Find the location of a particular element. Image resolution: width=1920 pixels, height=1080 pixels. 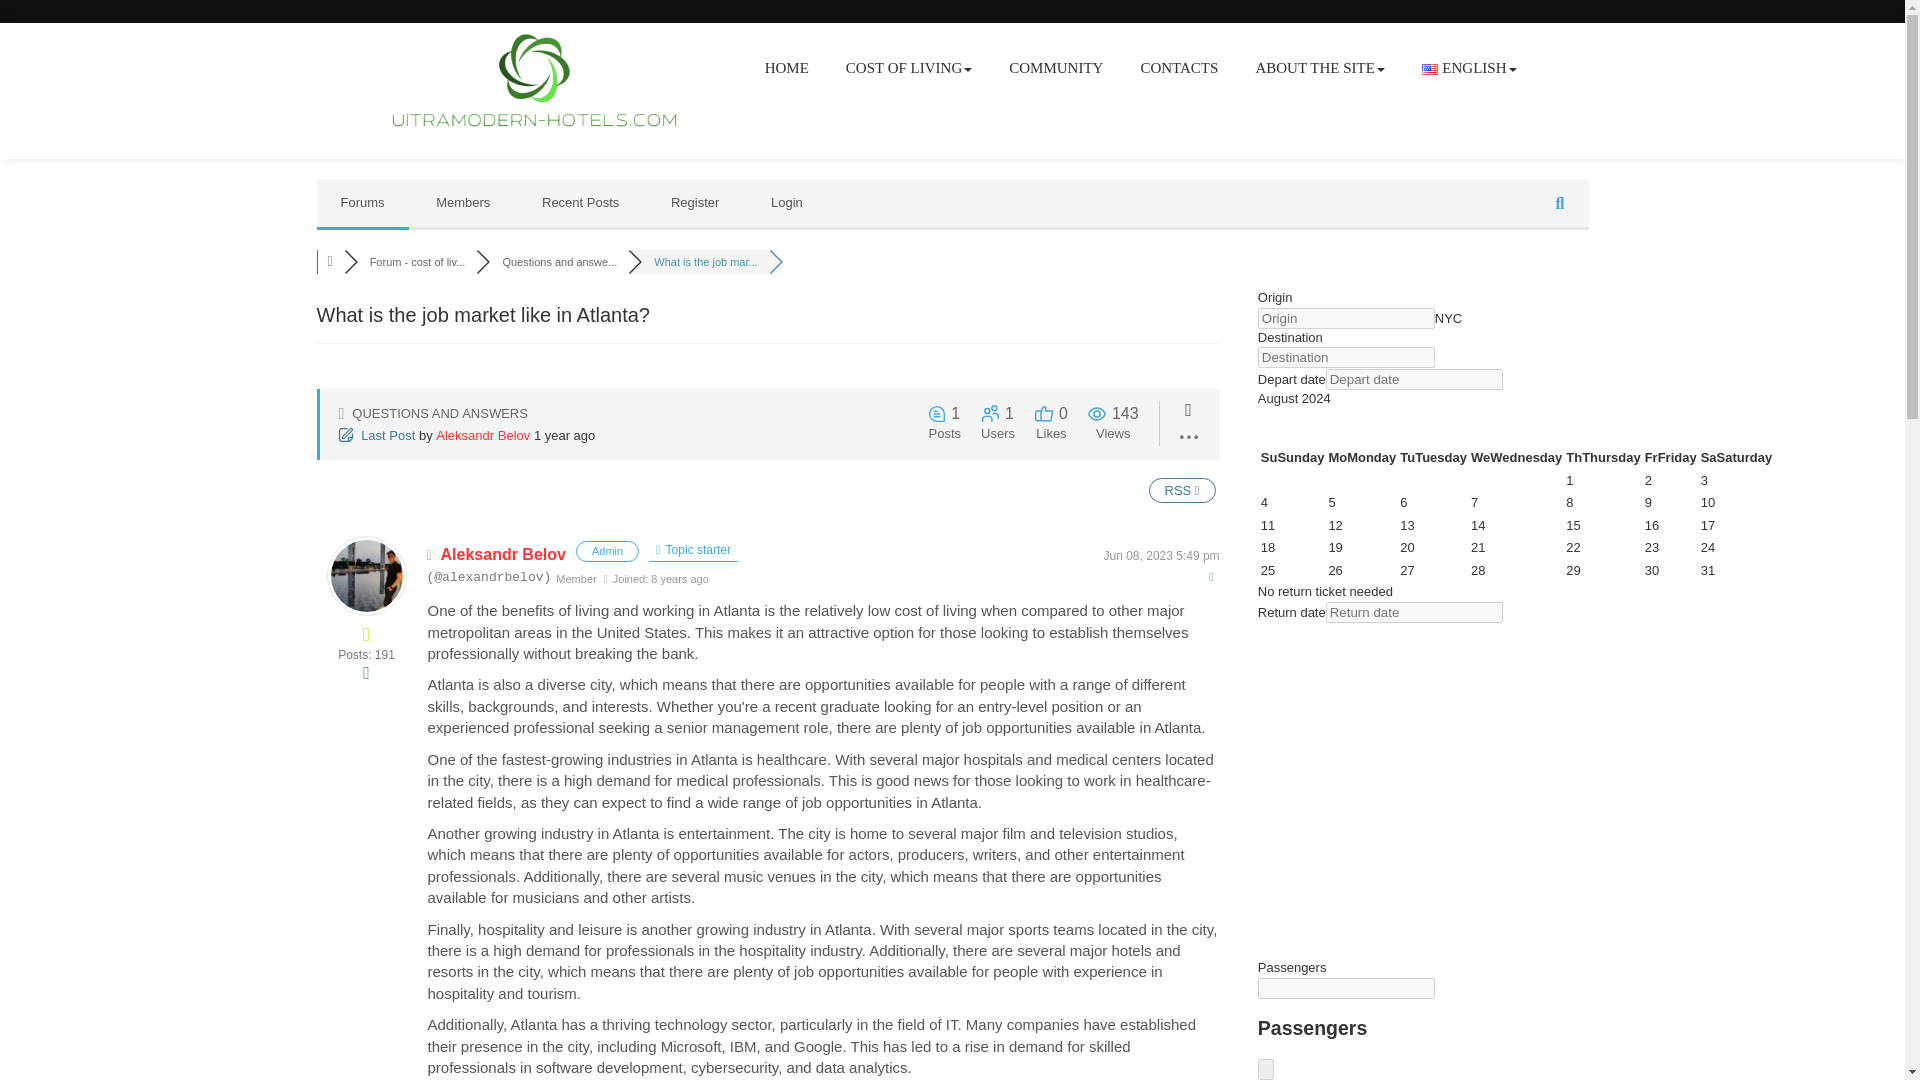

COMMUNITY is located at coordinates (1056, 68).